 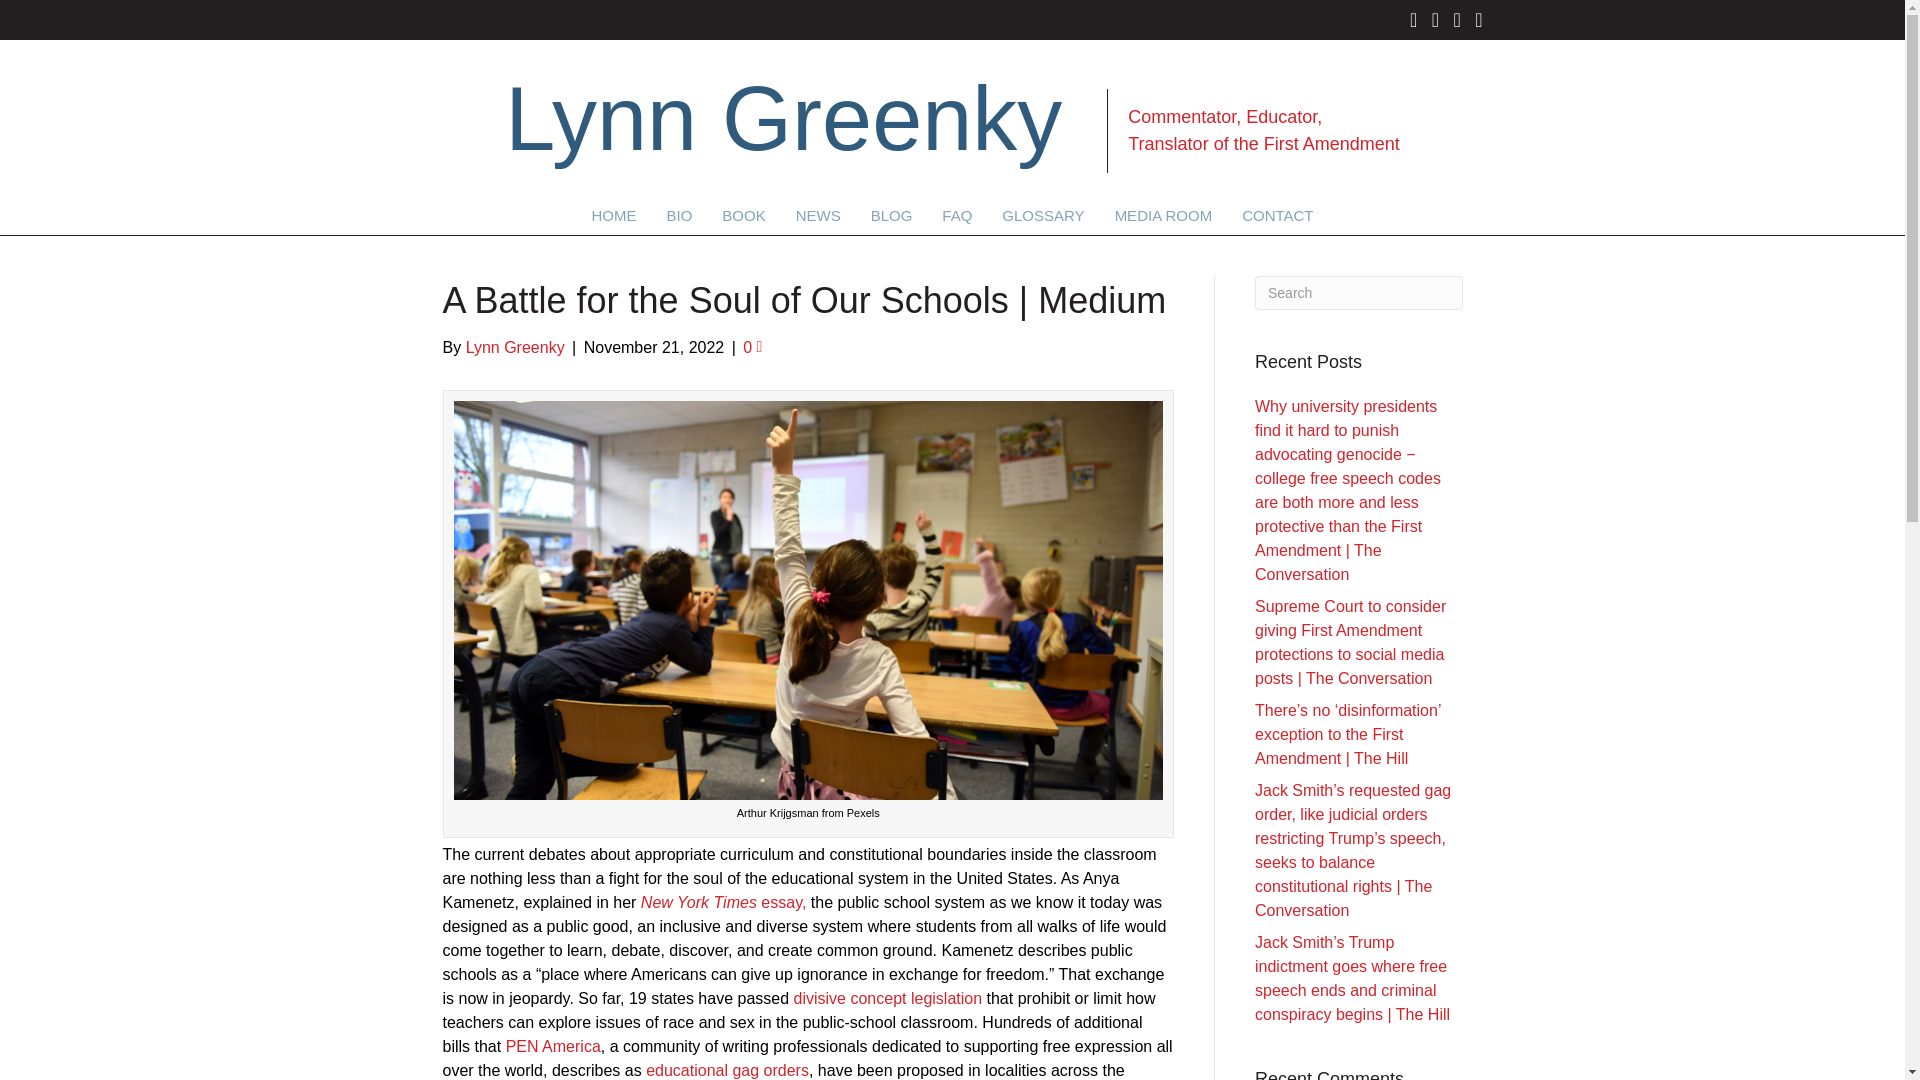 I want to click on BLOG, so click(x=892, y=214).